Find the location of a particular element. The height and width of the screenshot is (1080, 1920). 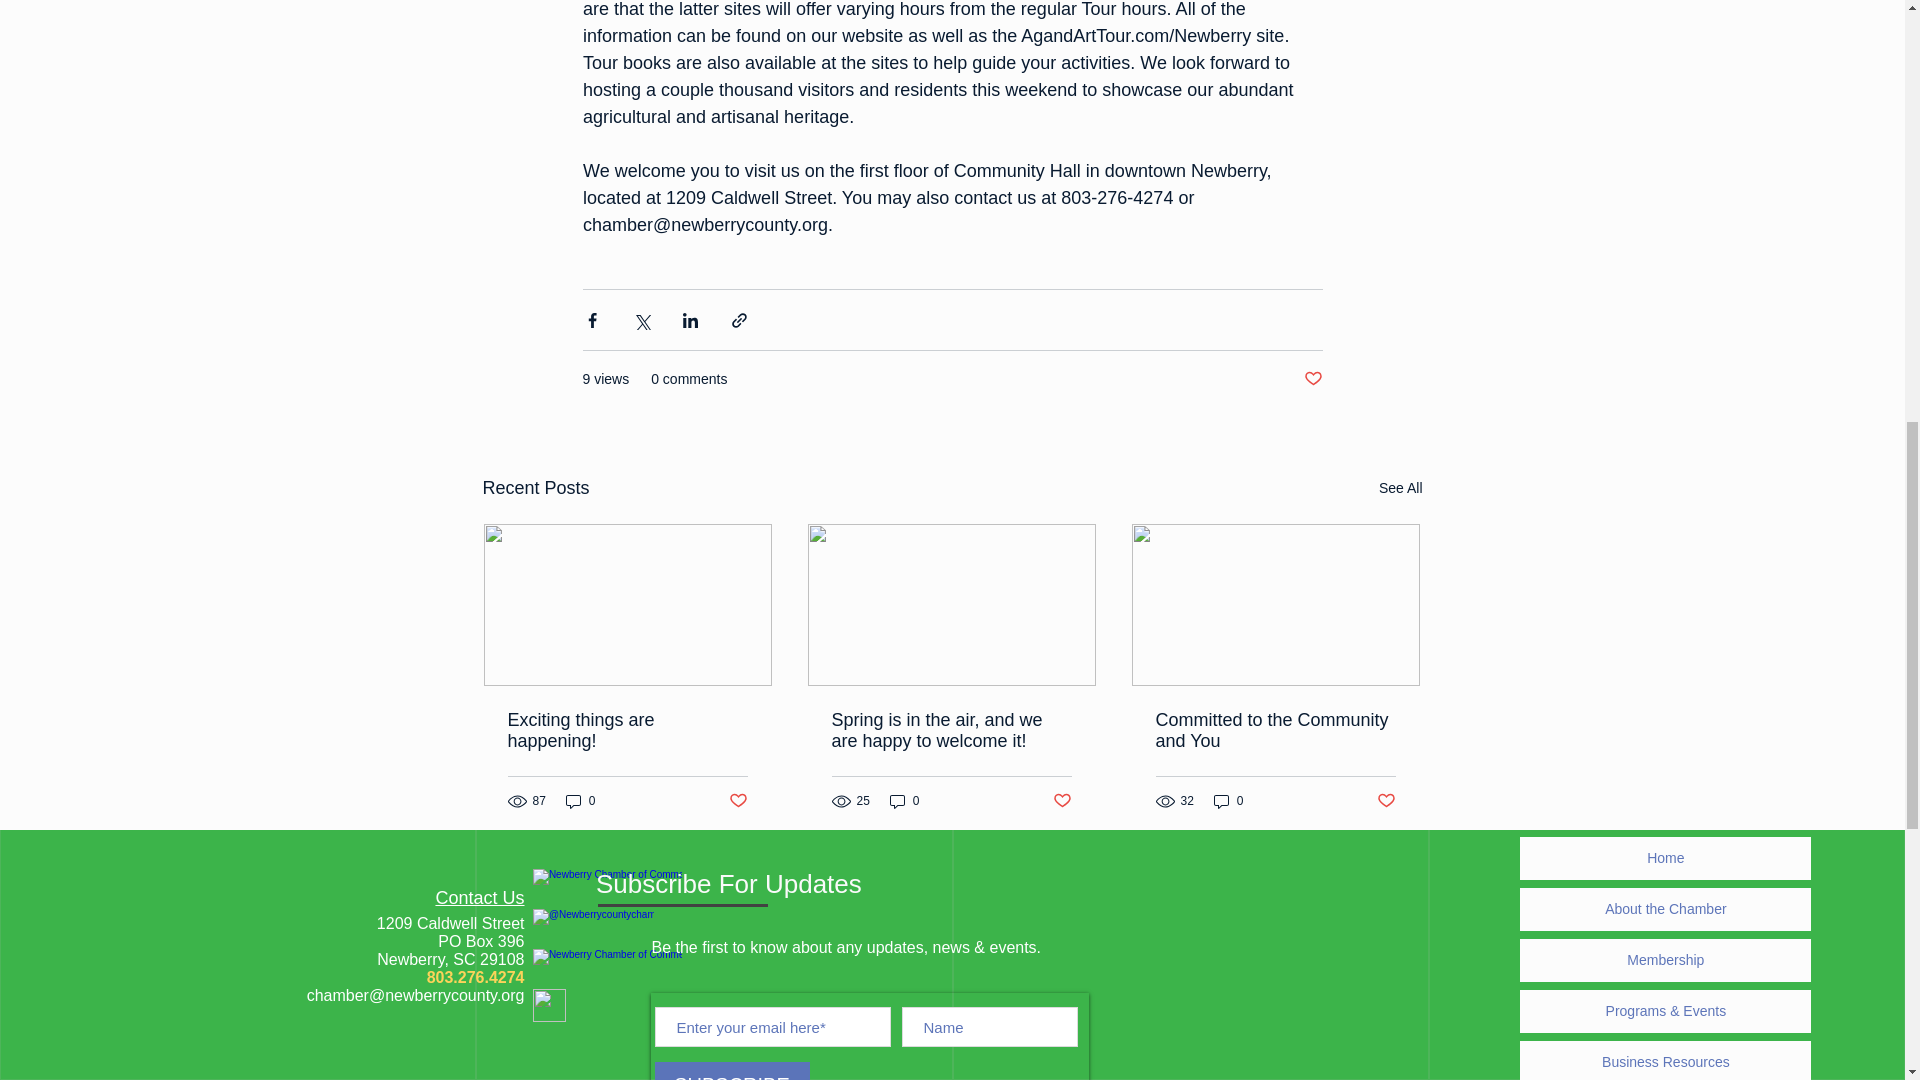

Committed to the Community and You is located at coordinates (1275, 730).